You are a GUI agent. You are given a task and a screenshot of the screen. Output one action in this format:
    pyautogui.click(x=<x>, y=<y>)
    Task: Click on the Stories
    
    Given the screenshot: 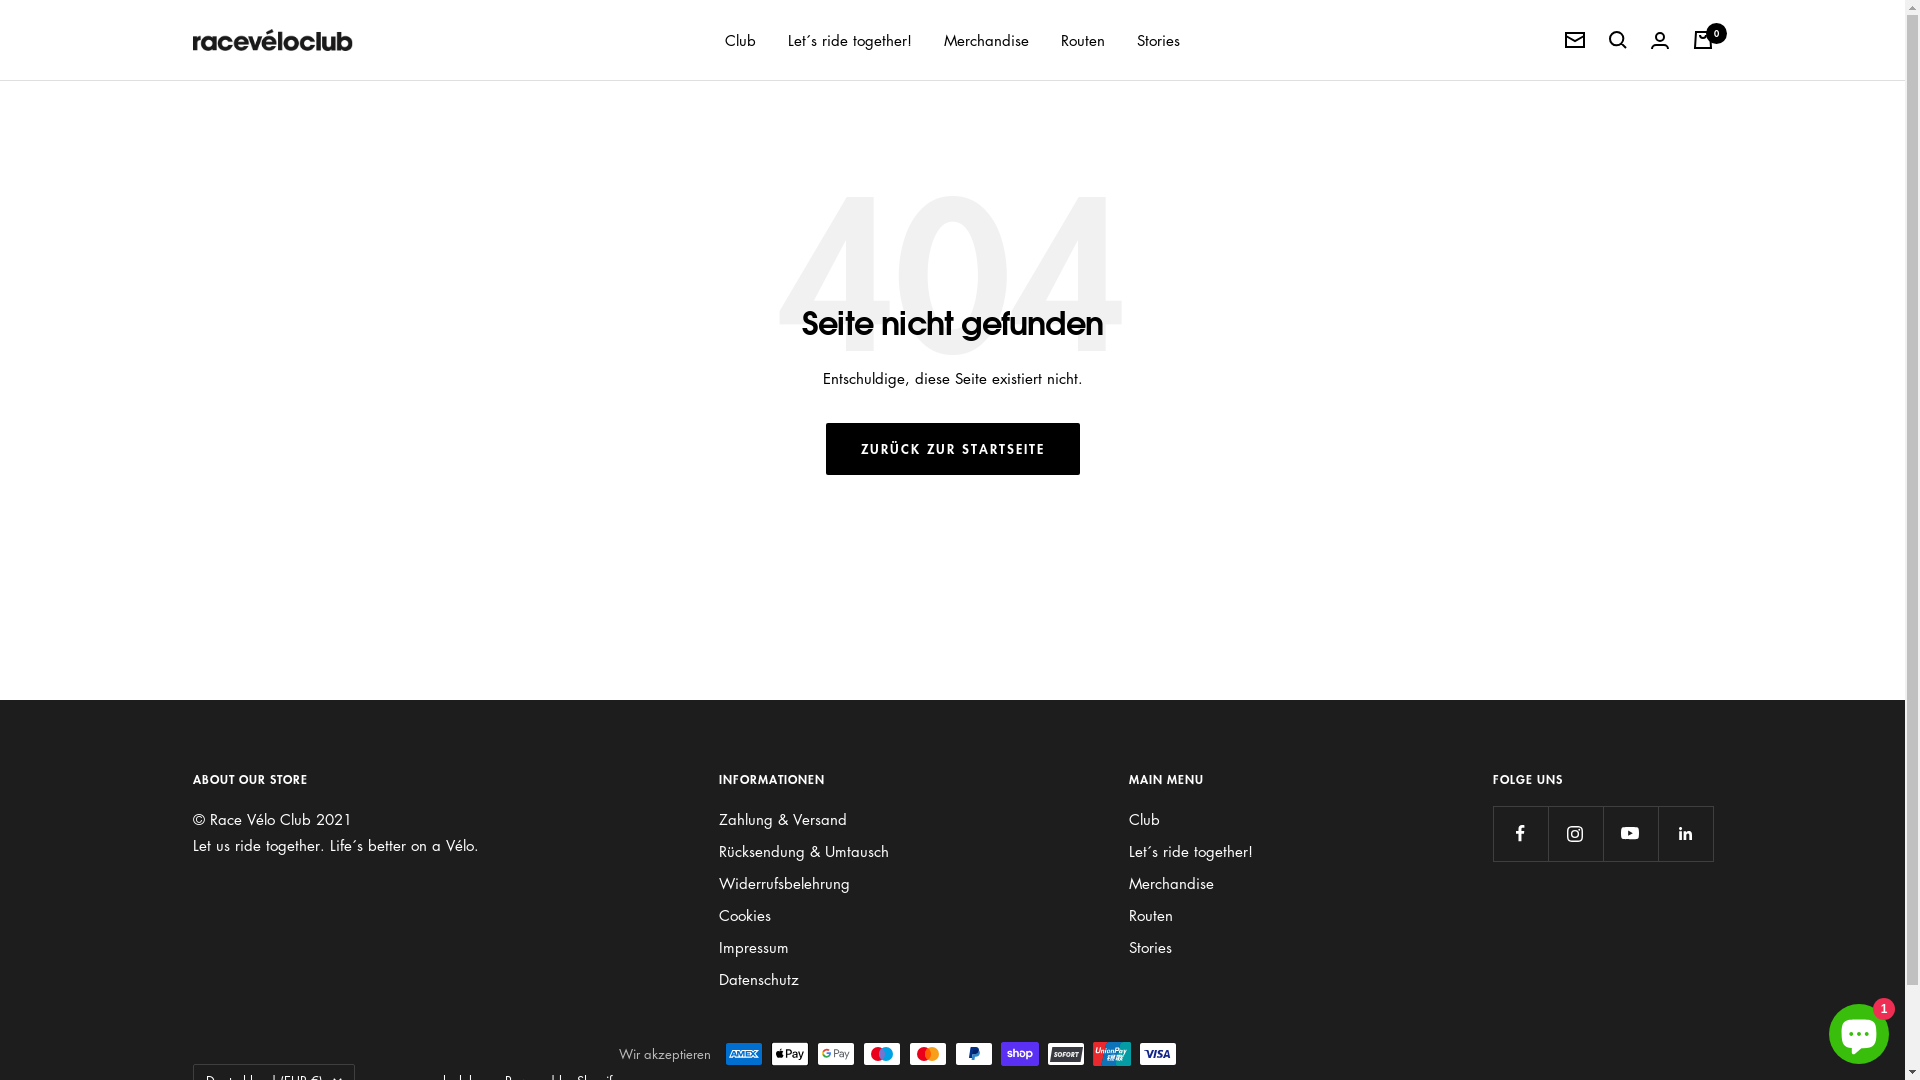 What is the action you would take?
    pyautogui.click(x=1158, y=40)
    